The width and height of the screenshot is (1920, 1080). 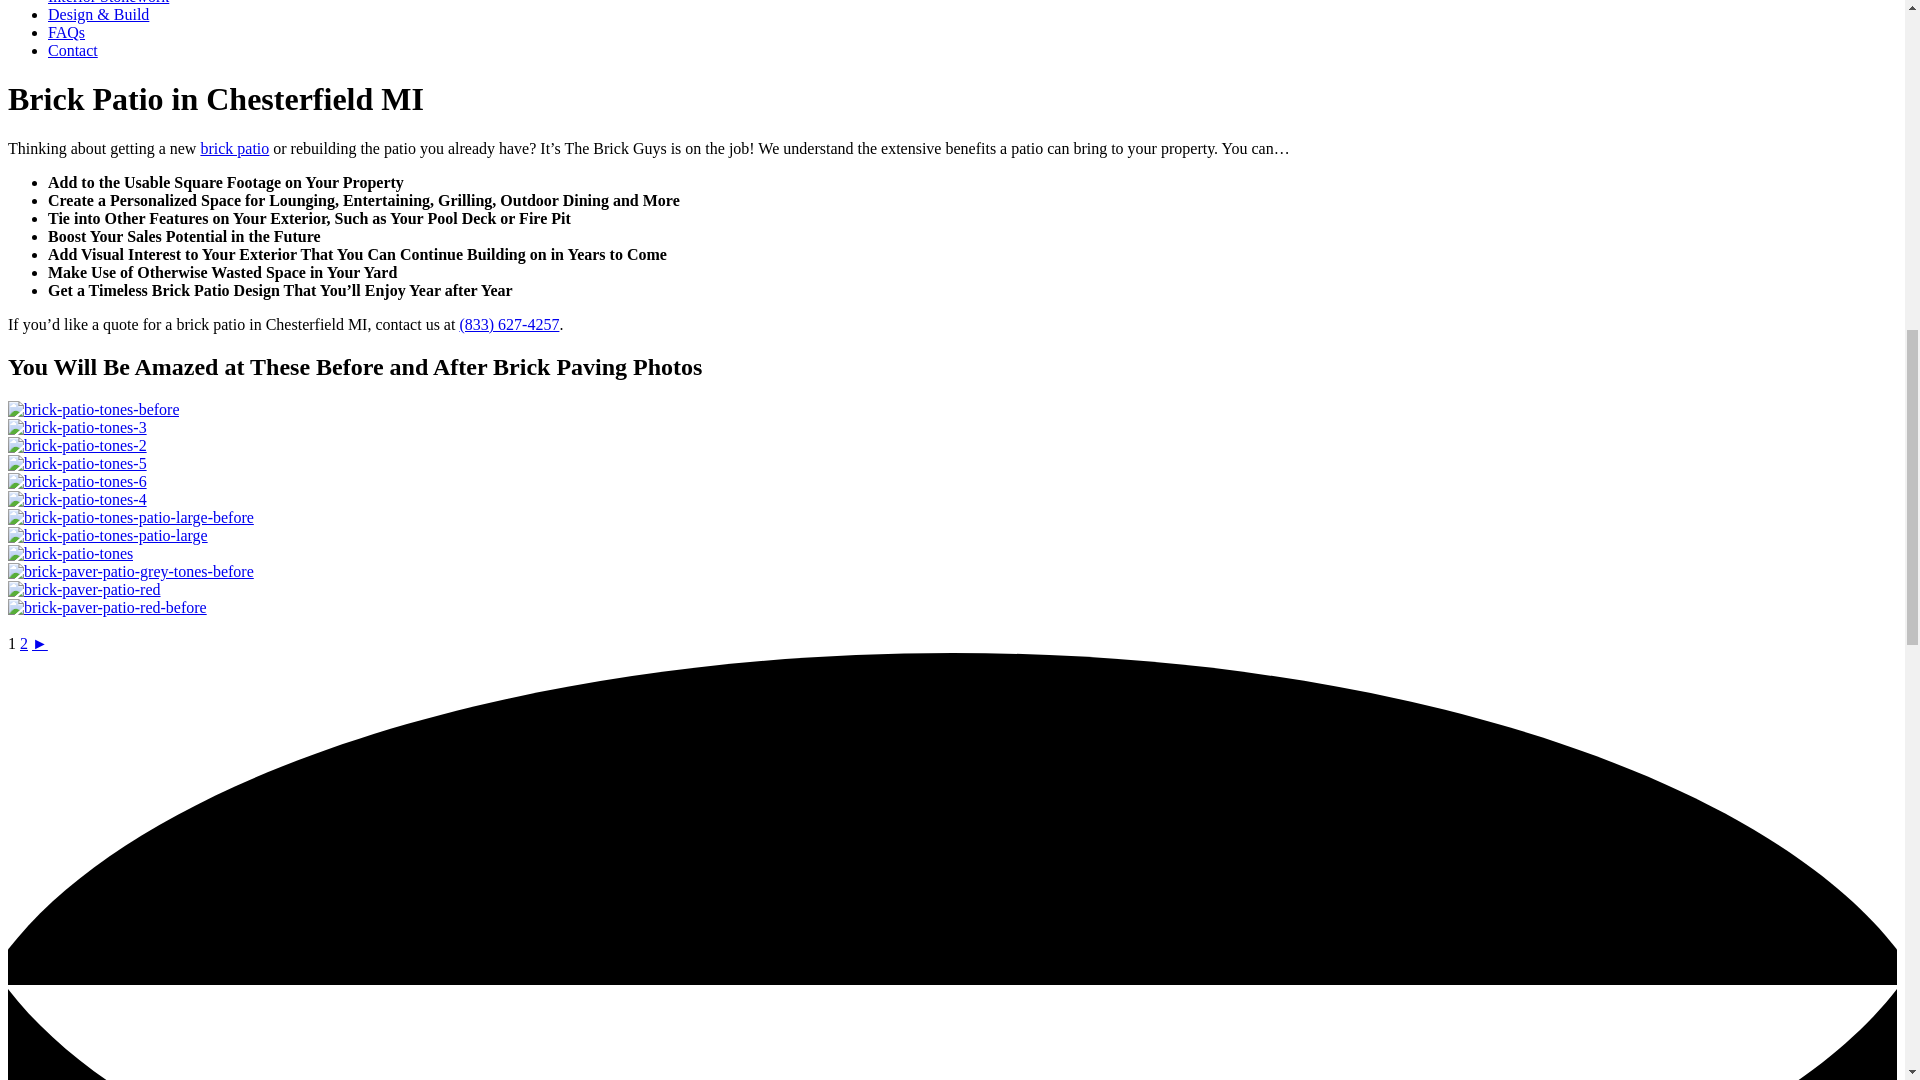 I want to click on brick-patio-tones, so click(x=70, y=554).